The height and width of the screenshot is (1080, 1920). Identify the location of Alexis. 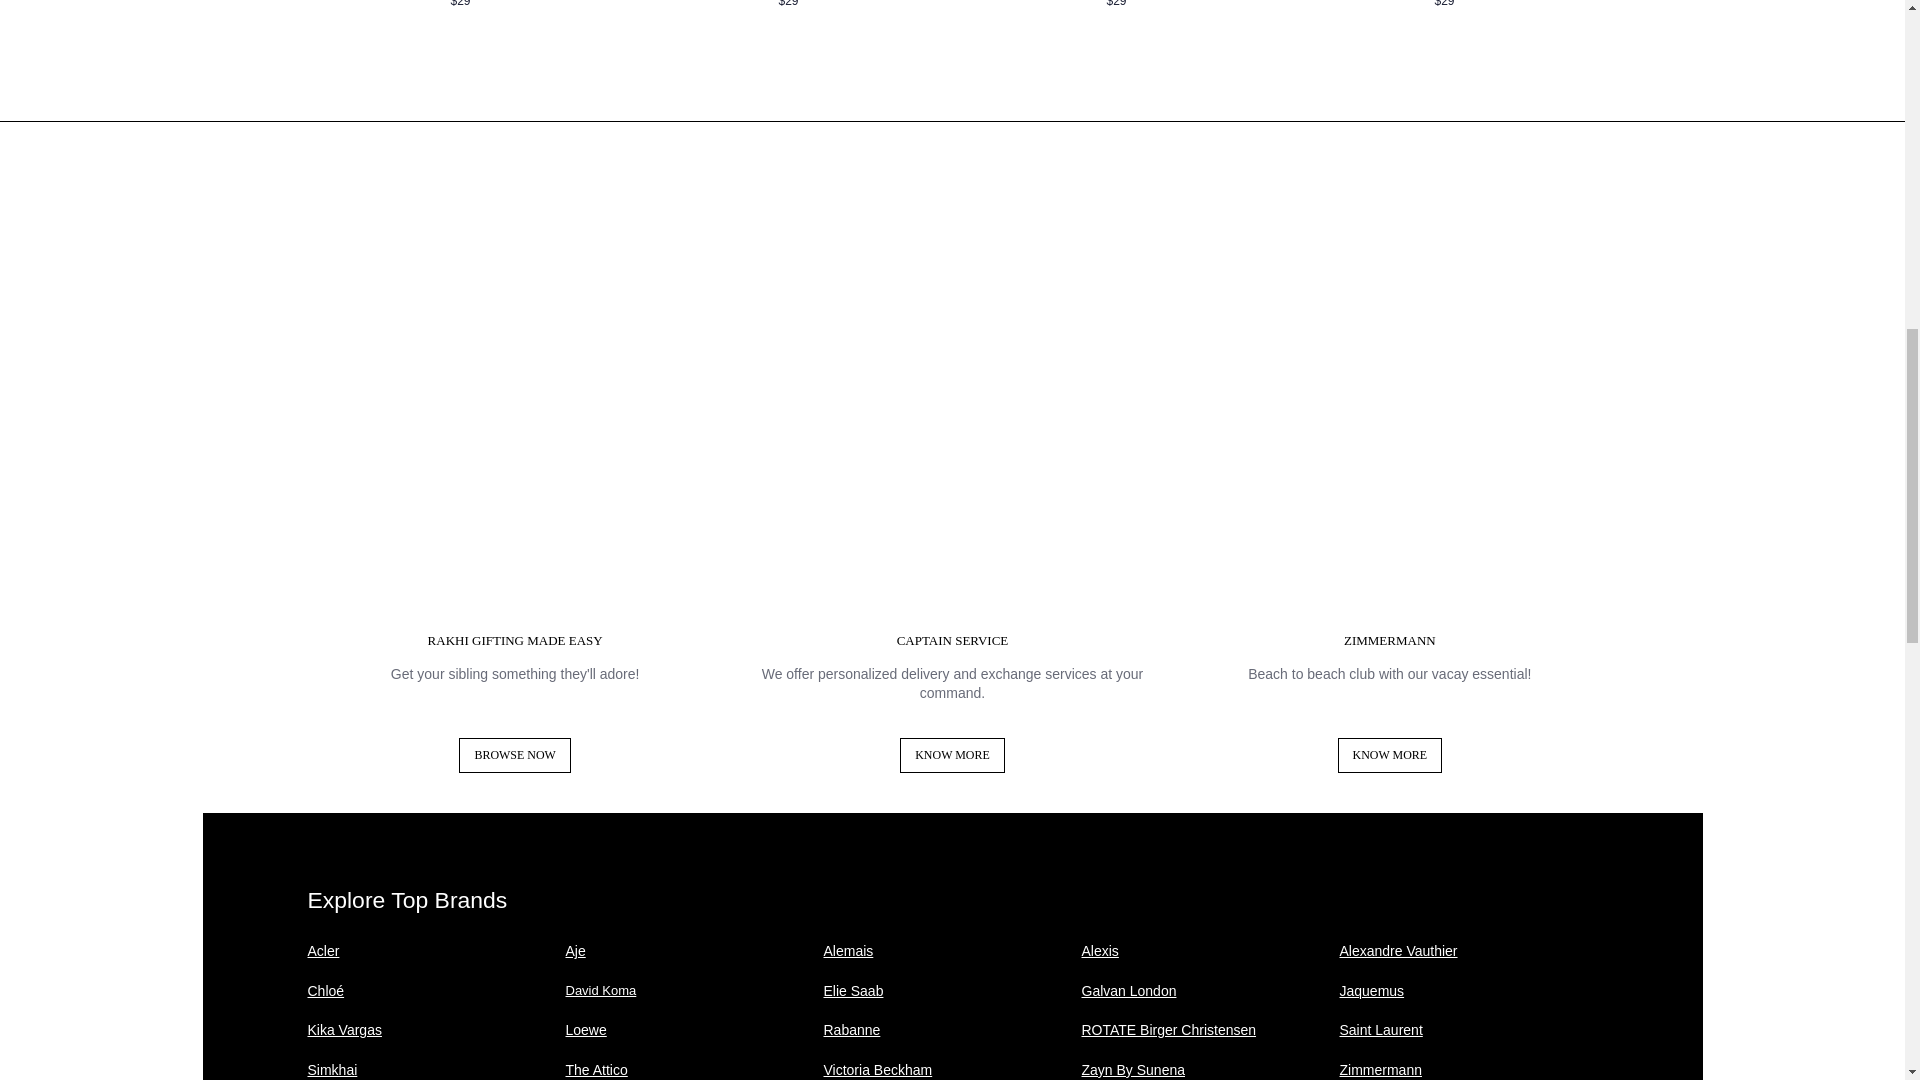
(1100, 950).